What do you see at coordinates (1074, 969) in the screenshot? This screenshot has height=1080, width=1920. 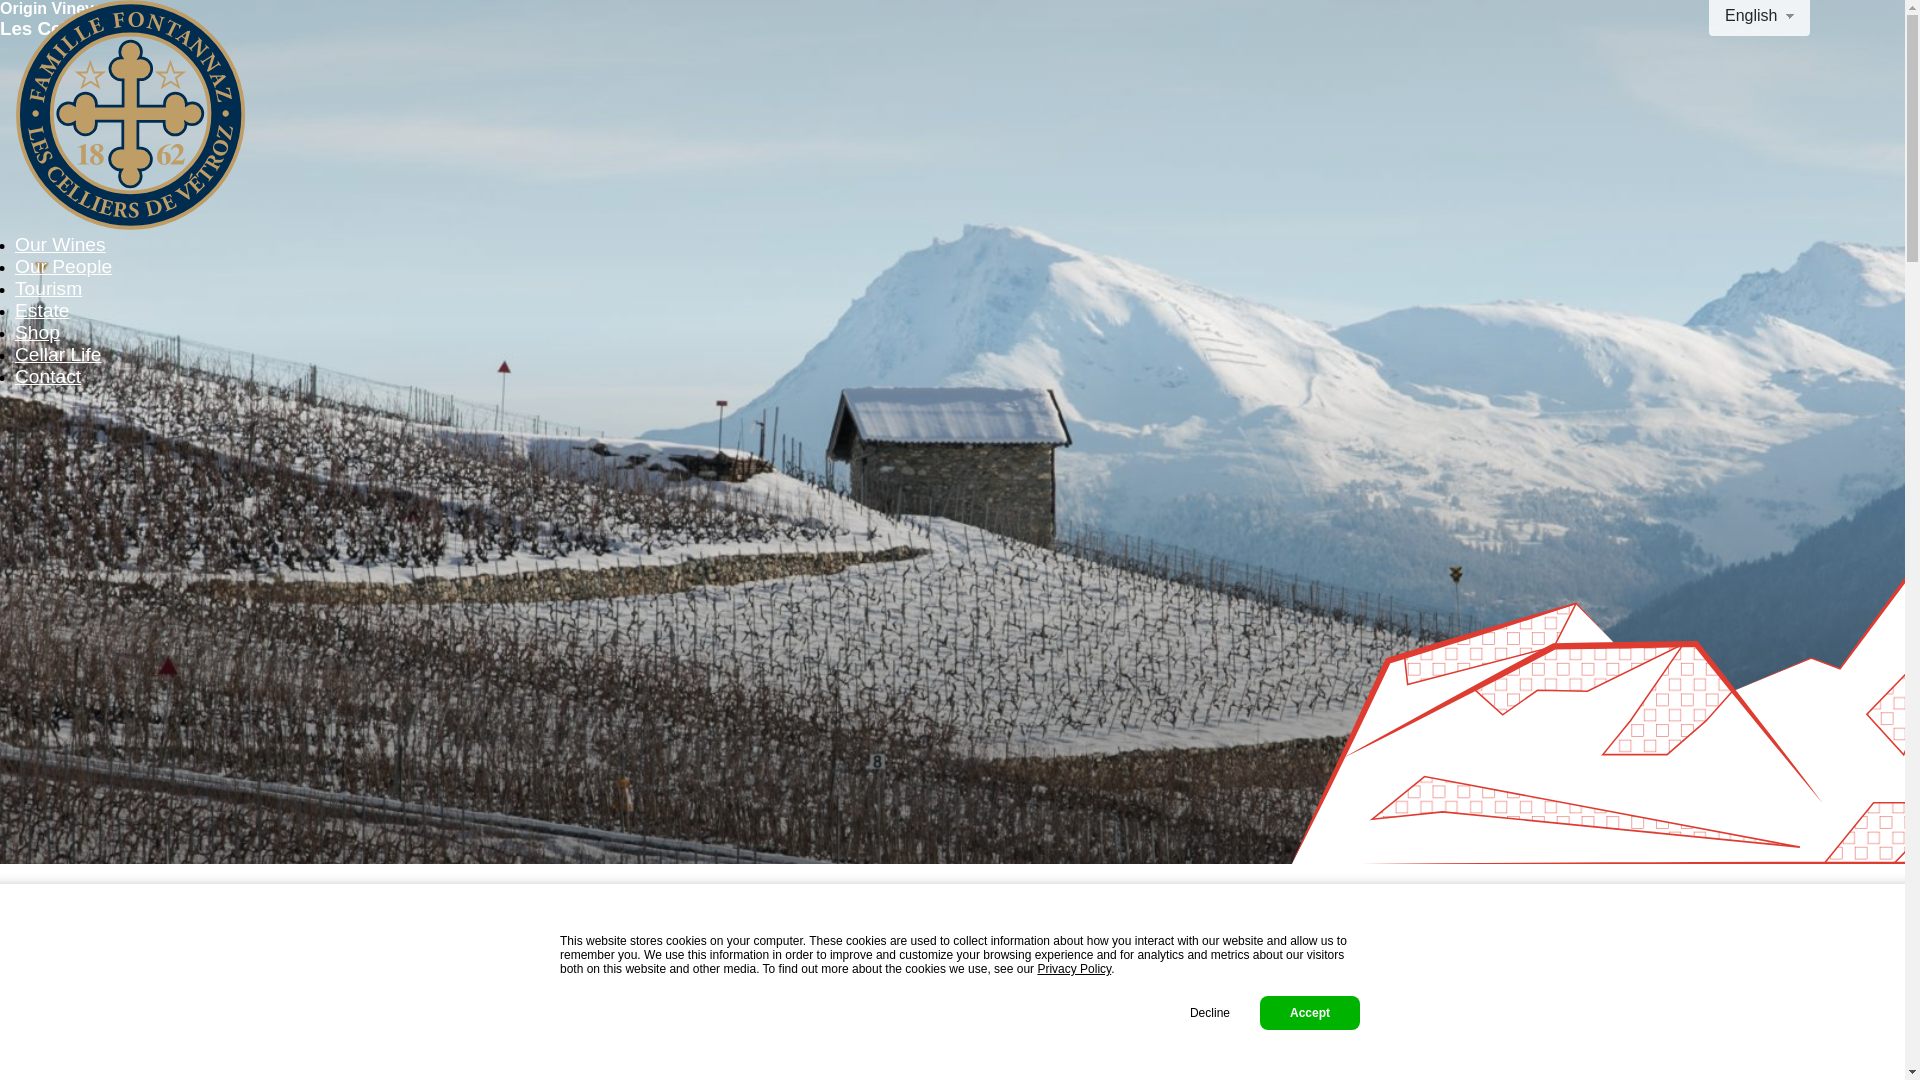 I see `Privacy Policy` at bounding box center [1074, 969].